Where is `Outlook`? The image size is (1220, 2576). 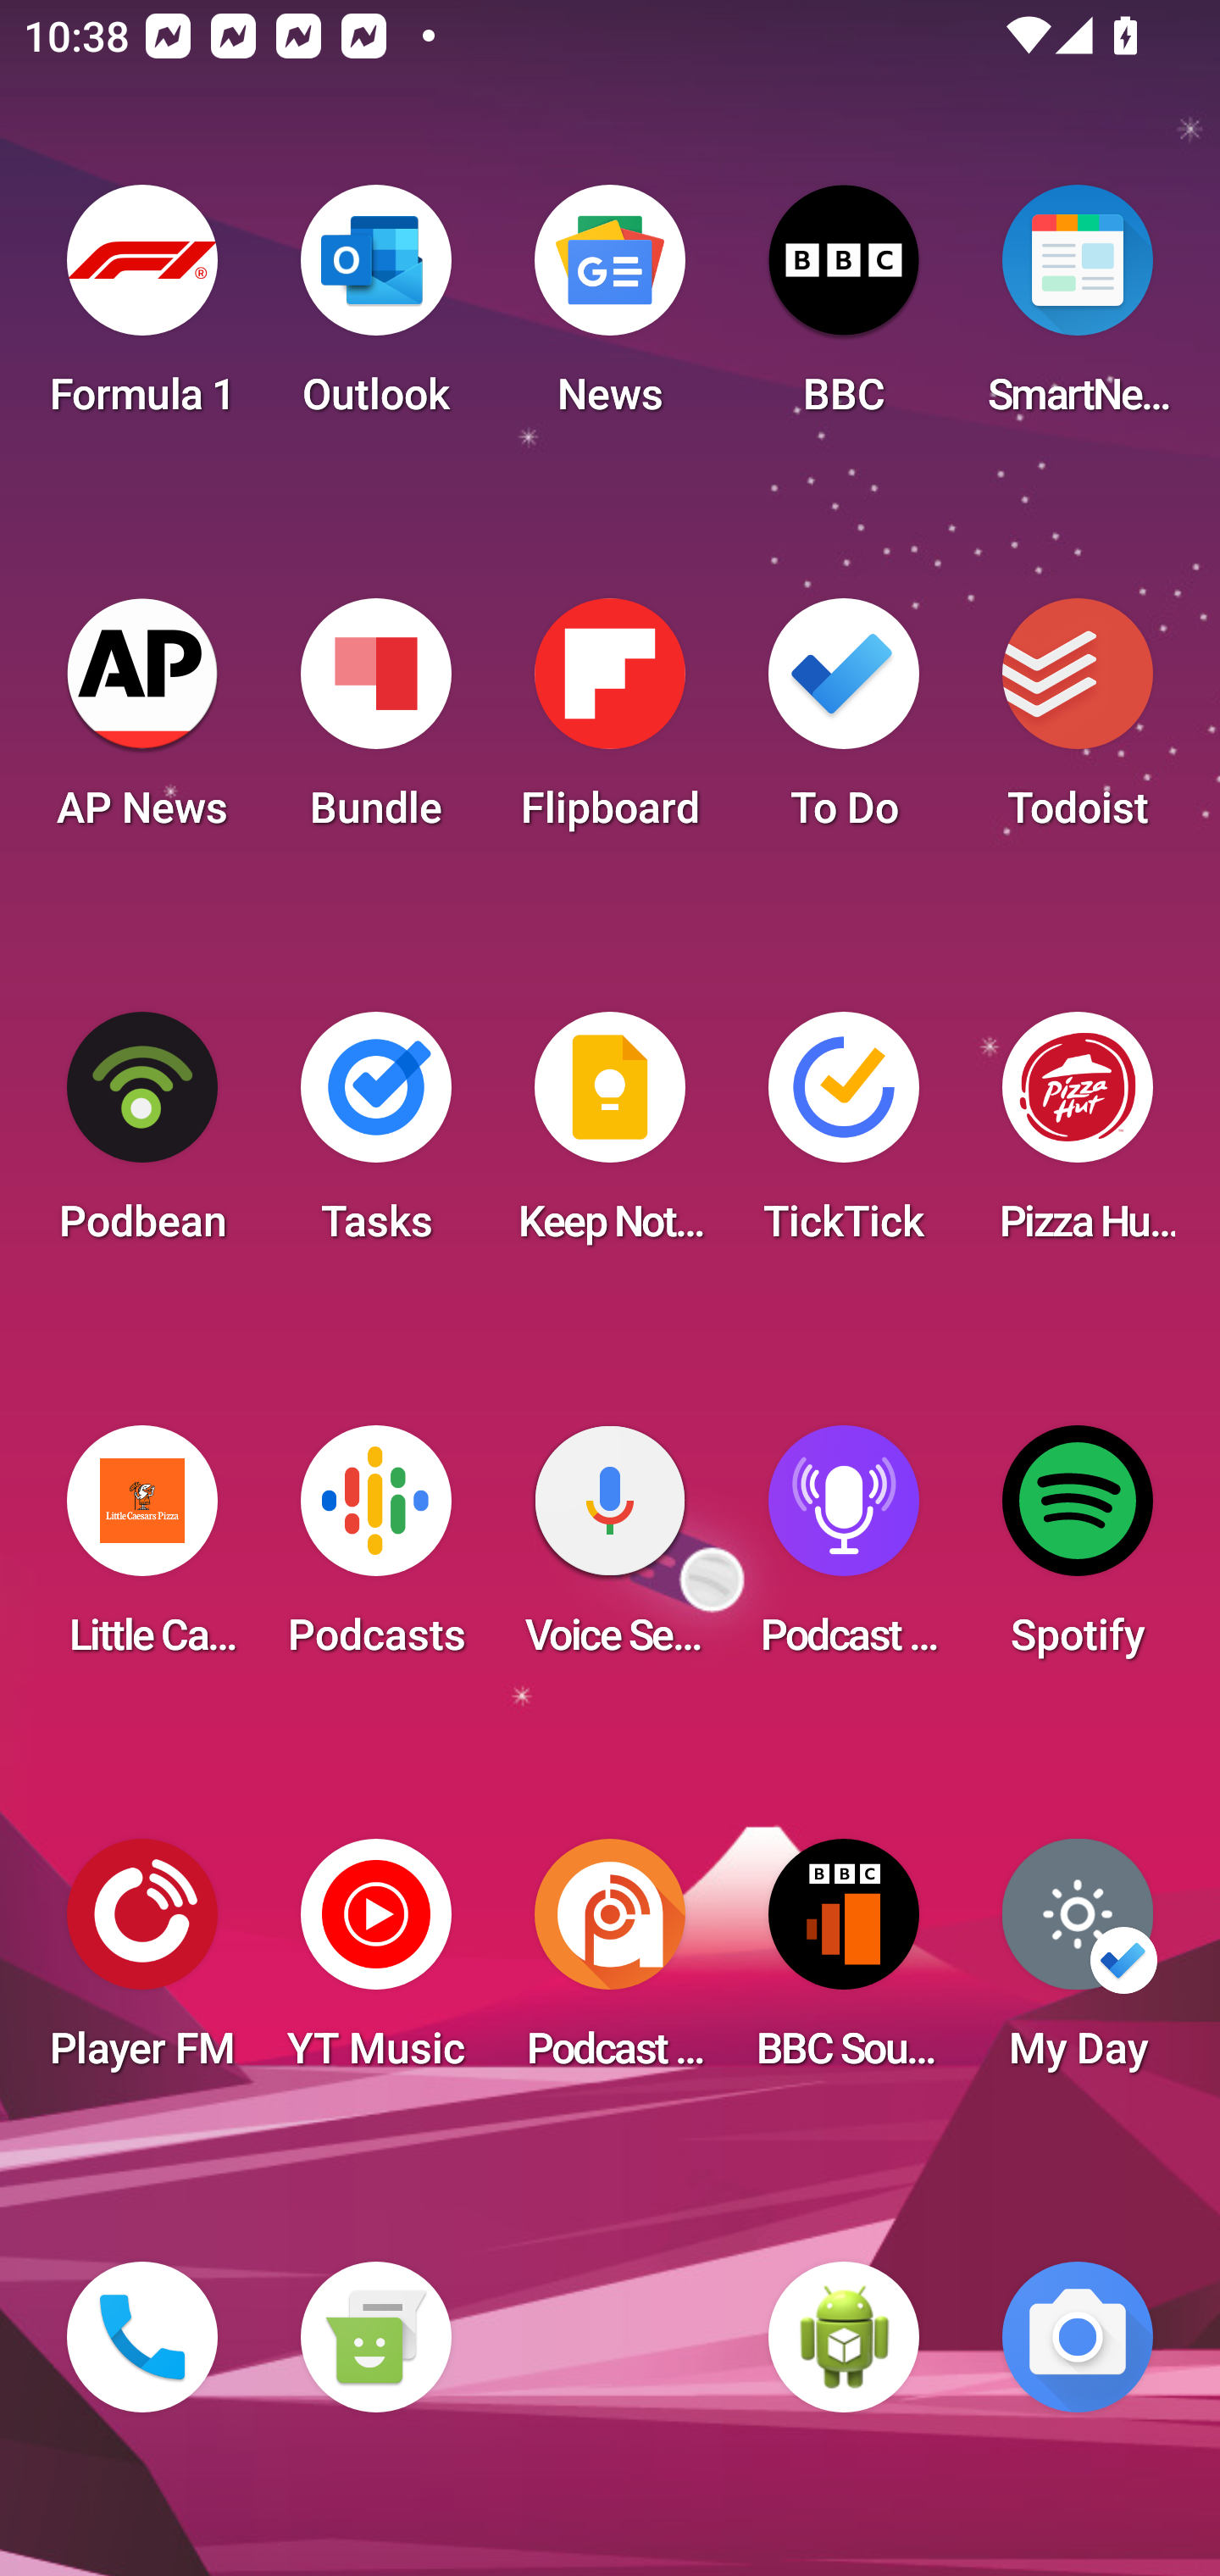 Outlook is located at coordinates (375, 310).